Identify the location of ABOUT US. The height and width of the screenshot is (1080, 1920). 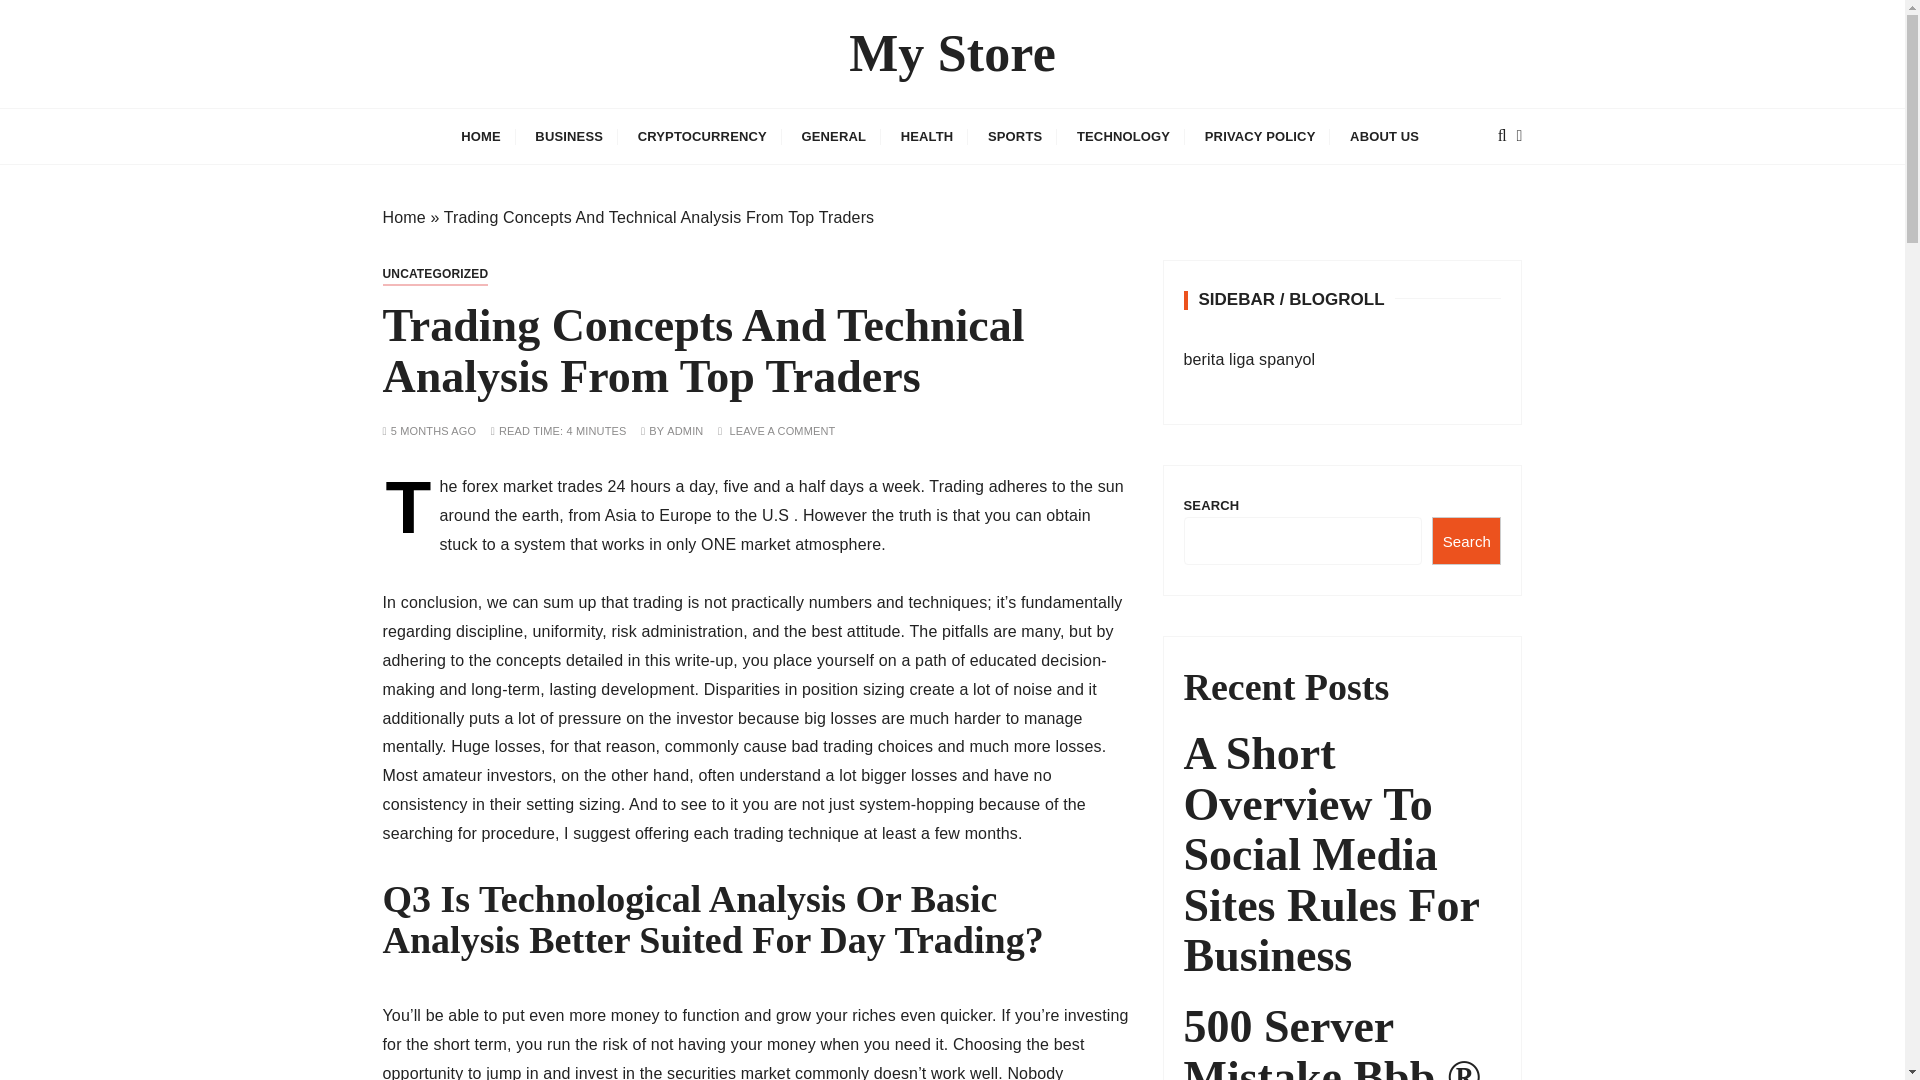
(1384, 136).